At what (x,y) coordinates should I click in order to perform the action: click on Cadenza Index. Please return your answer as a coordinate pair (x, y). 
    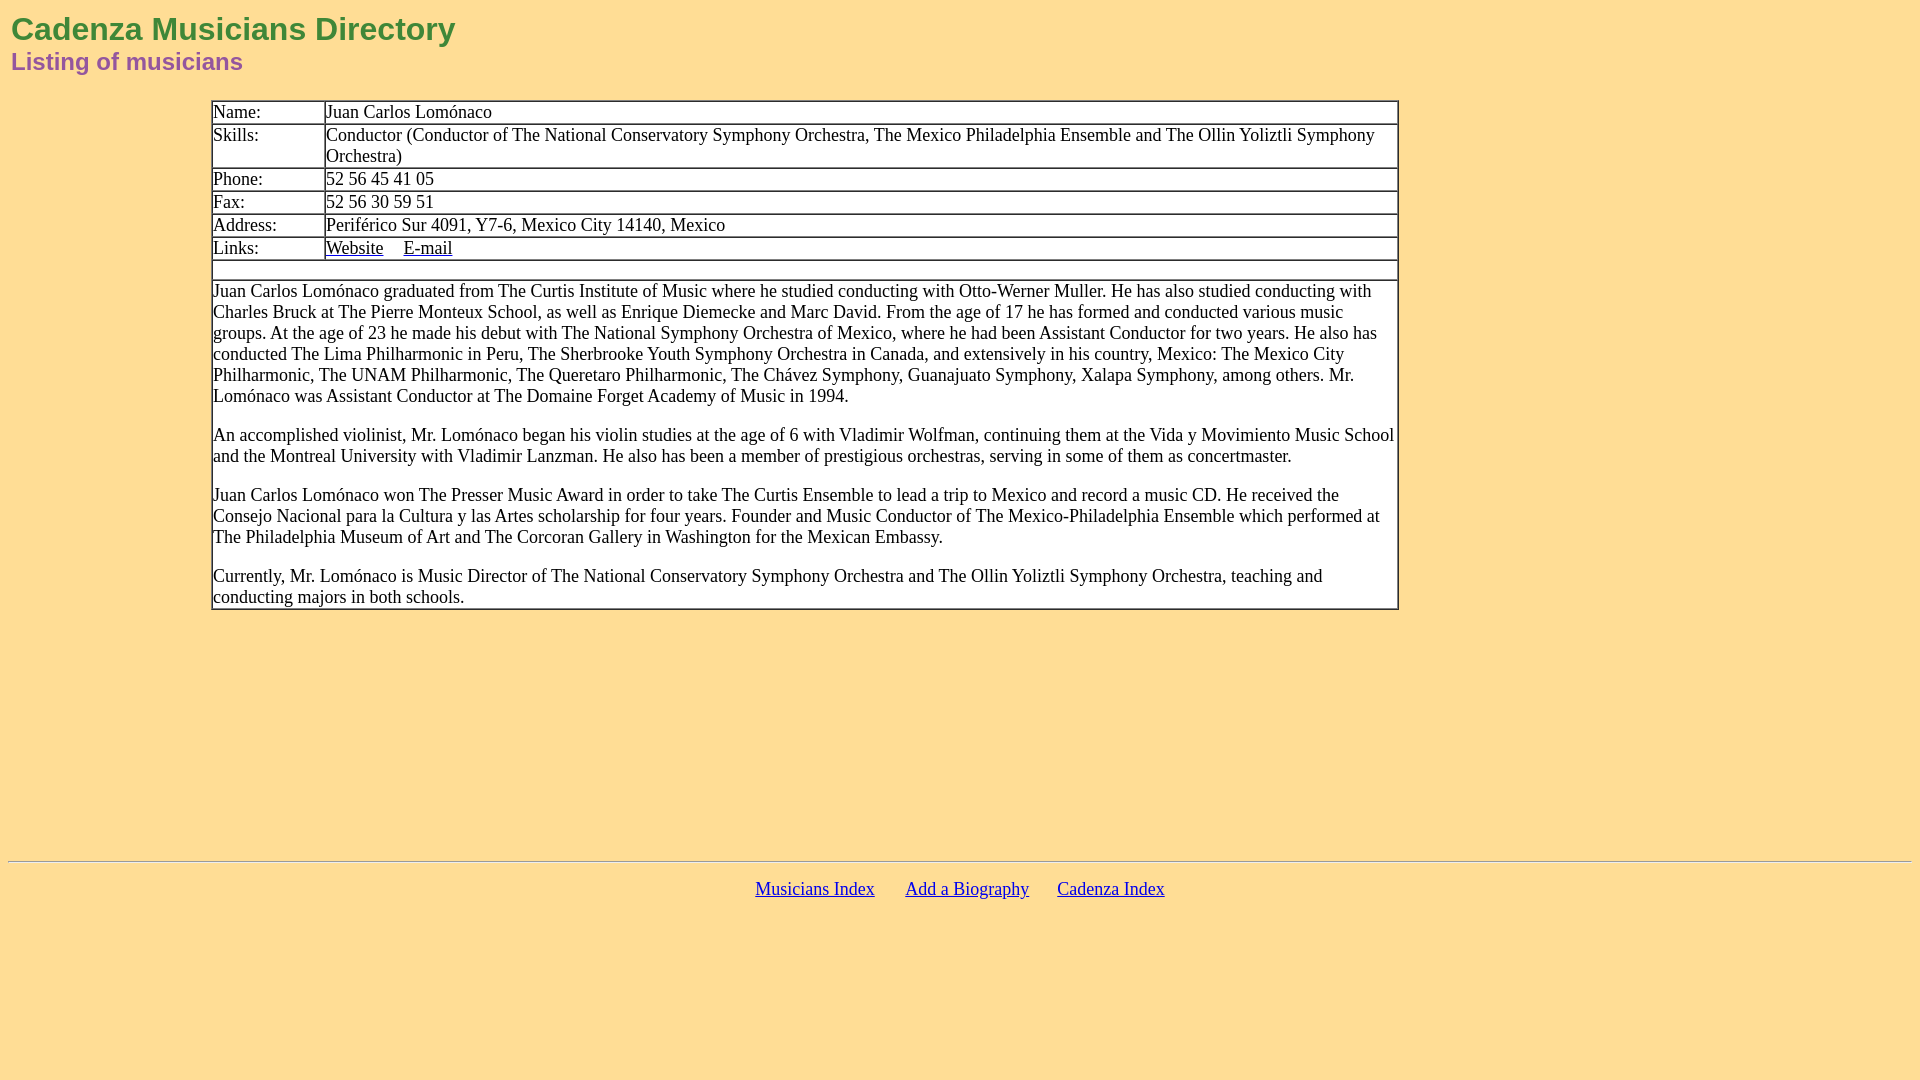
    Looking at the image, I should click on (1110, 889).